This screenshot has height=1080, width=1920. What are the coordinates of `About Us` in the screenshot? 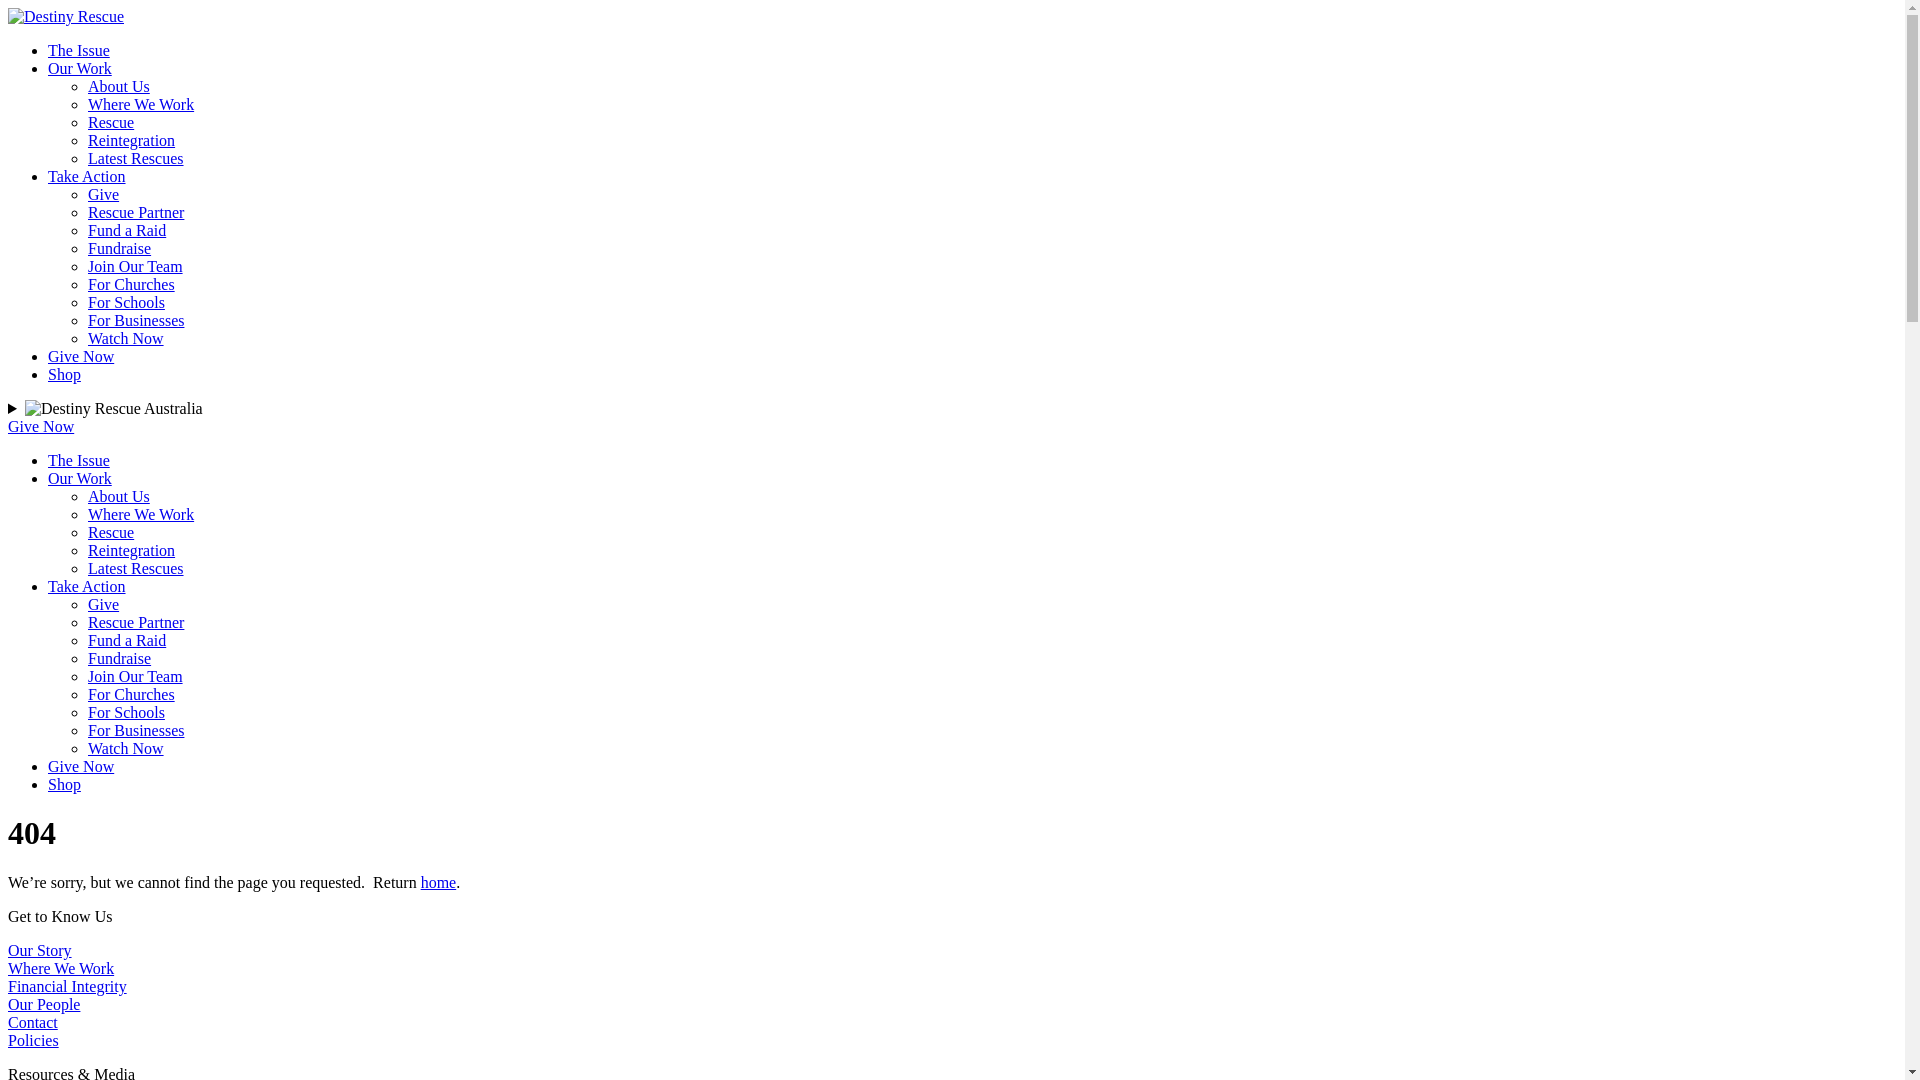 It's located at (119, 86).